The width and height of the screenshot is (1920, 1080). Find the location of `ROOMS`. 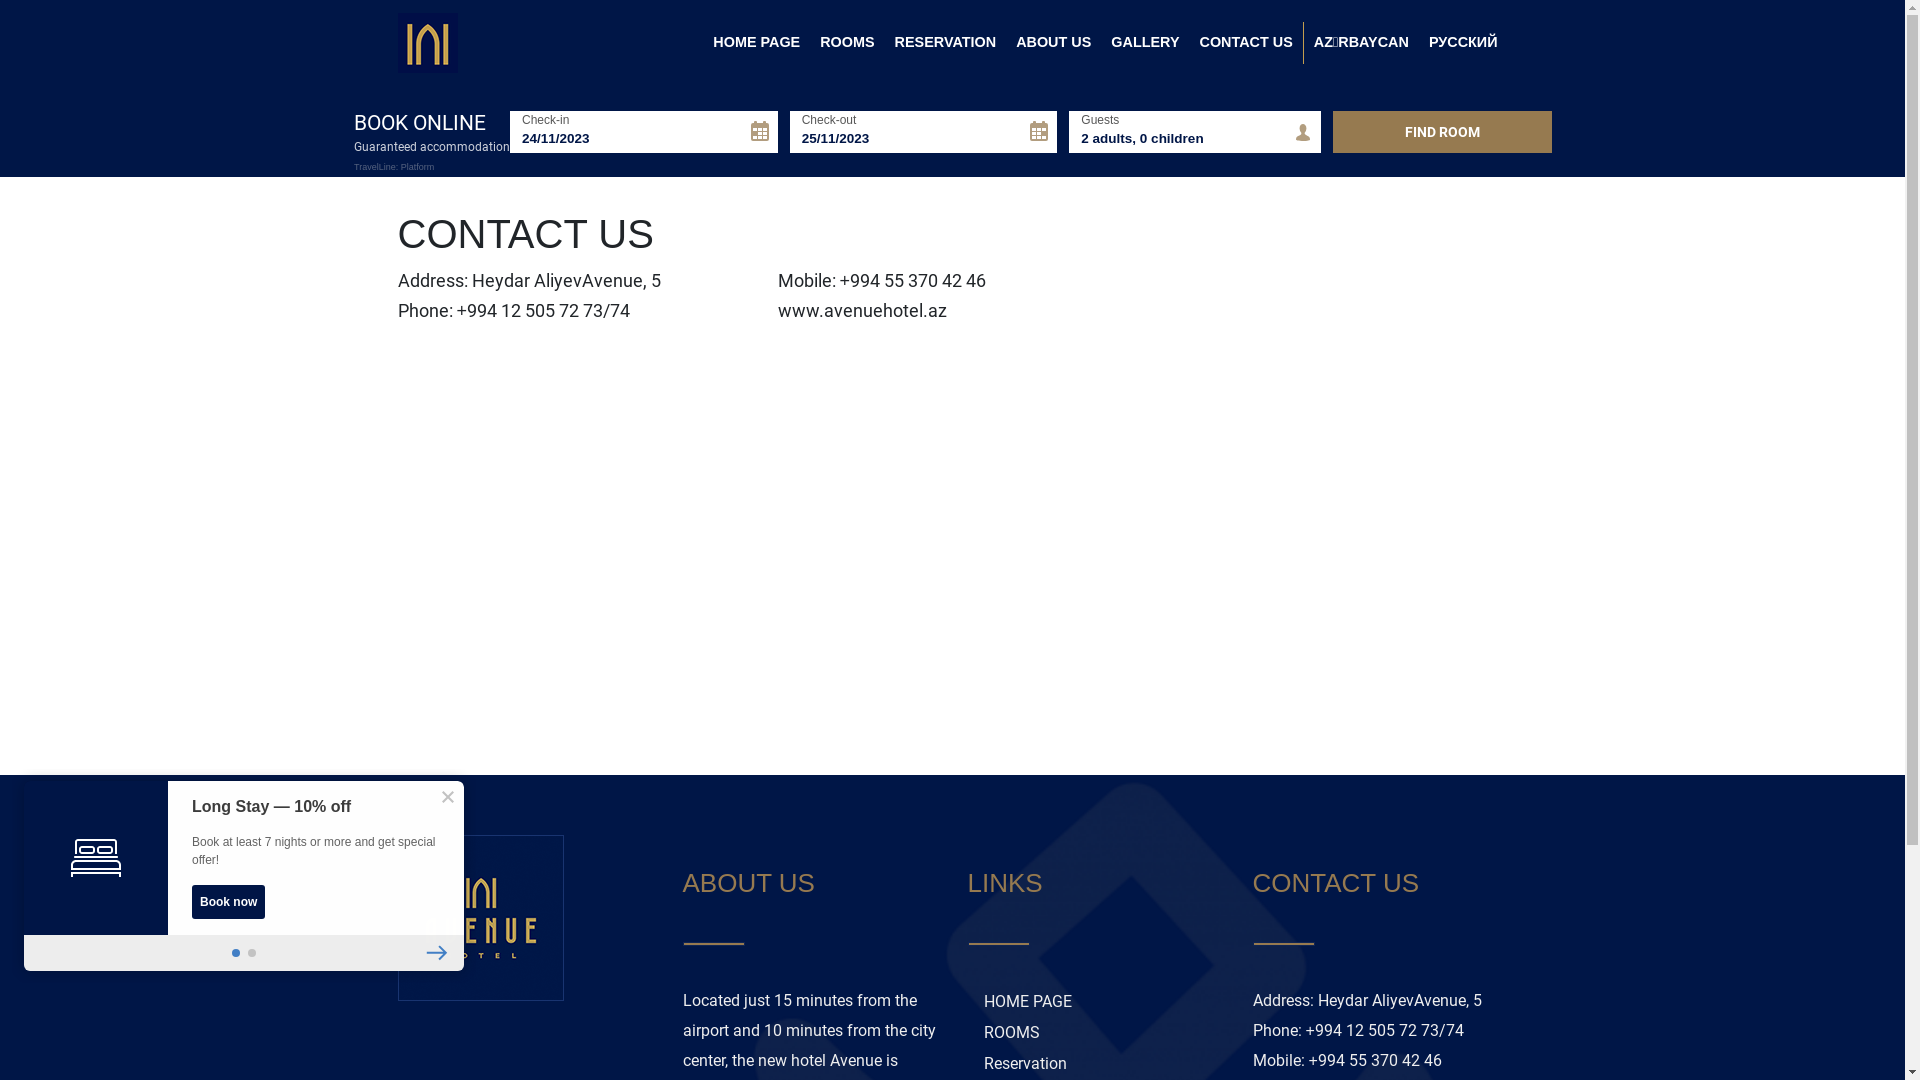

ROOMS is located at coordinates (1096, 1032).